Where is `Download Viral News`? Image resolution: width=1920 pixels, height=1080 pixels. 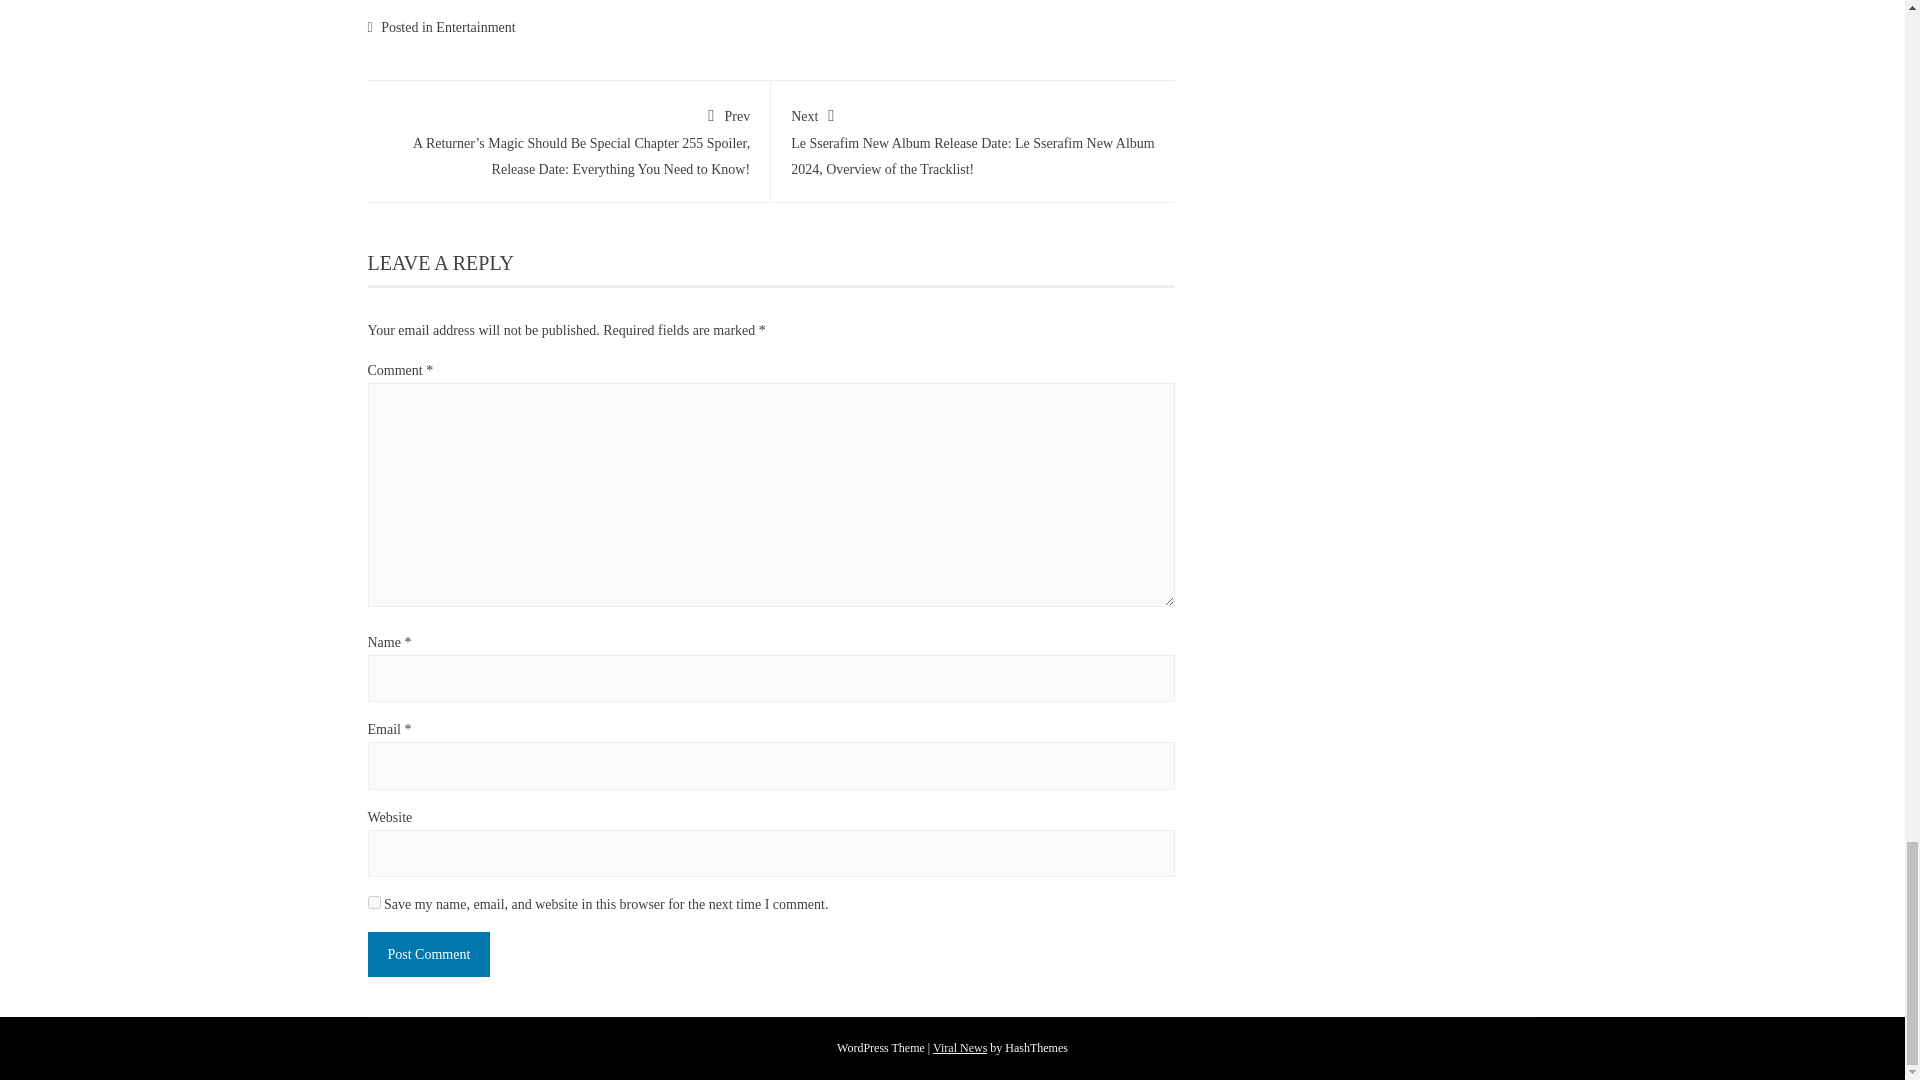 Download Viral News is located at coordinates (960, 1048).